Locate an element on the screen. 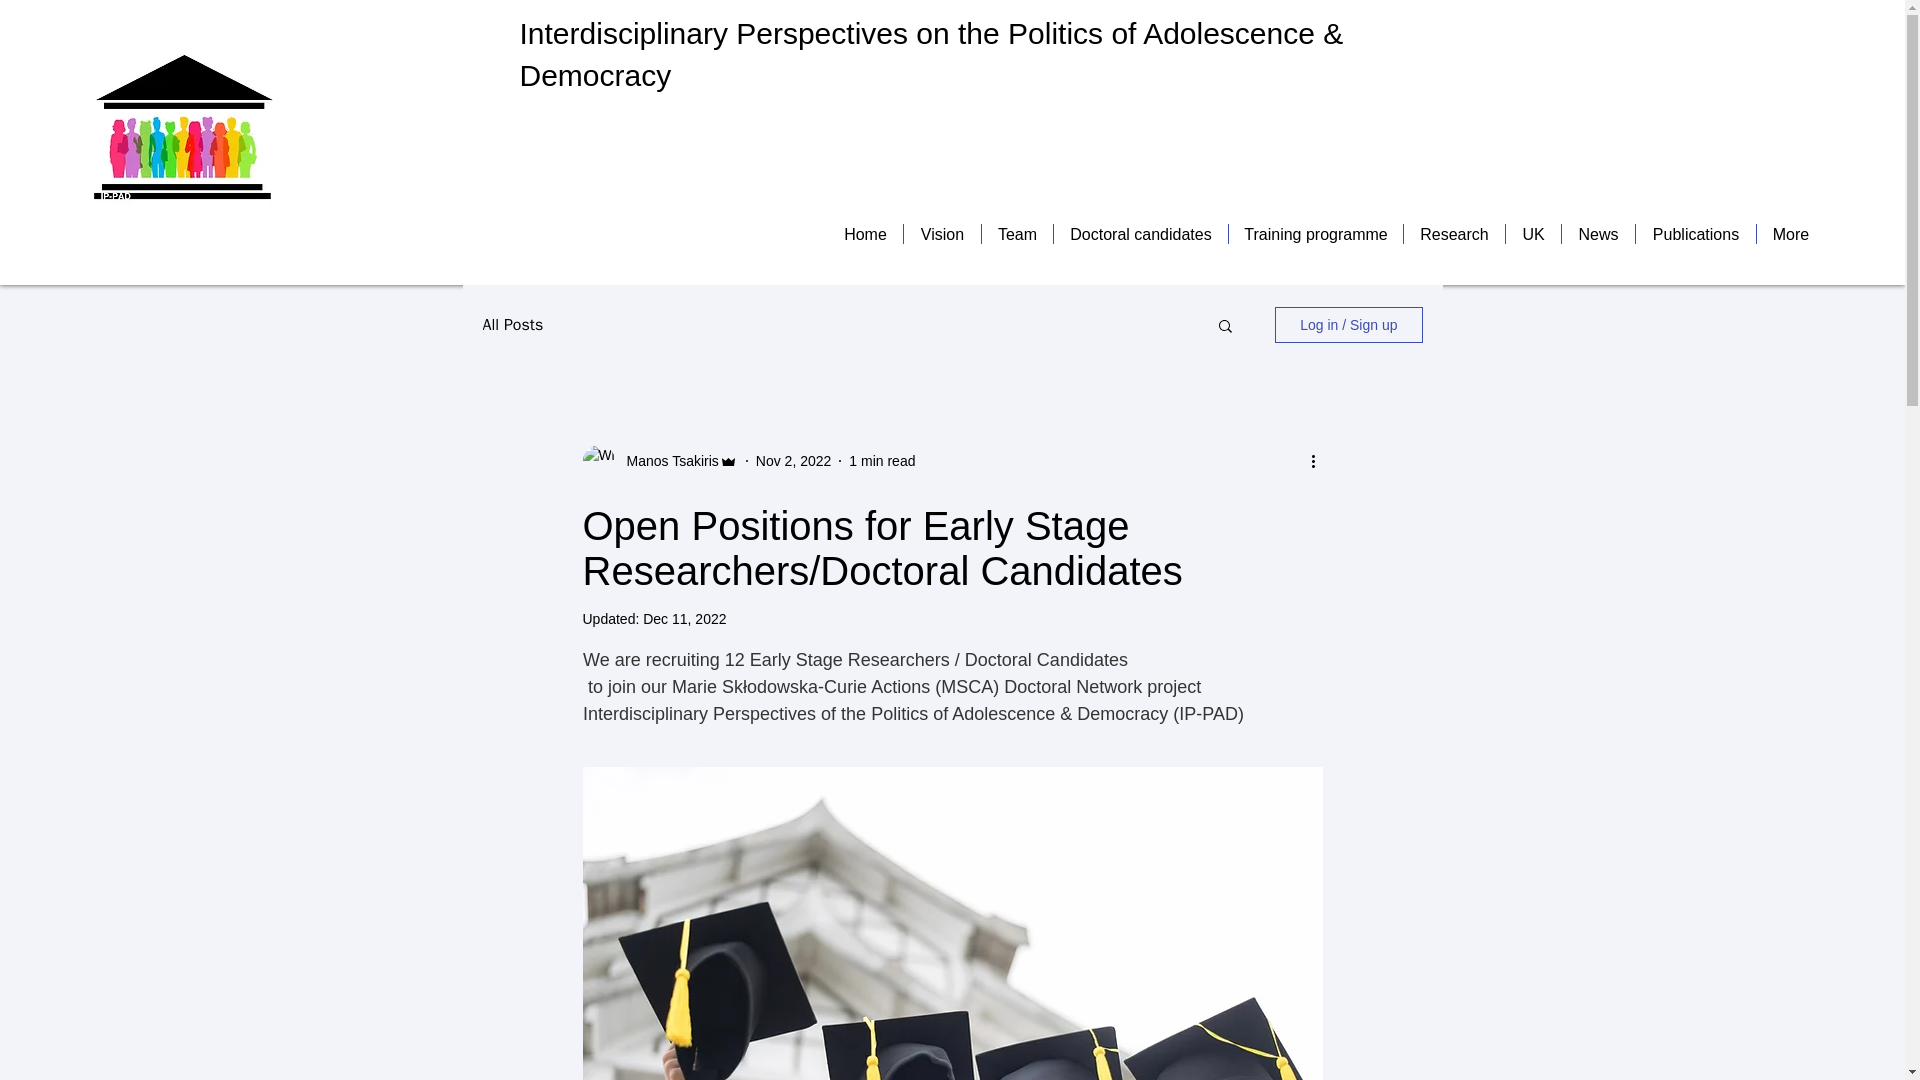  Research is located at coordinates (1454, 234).